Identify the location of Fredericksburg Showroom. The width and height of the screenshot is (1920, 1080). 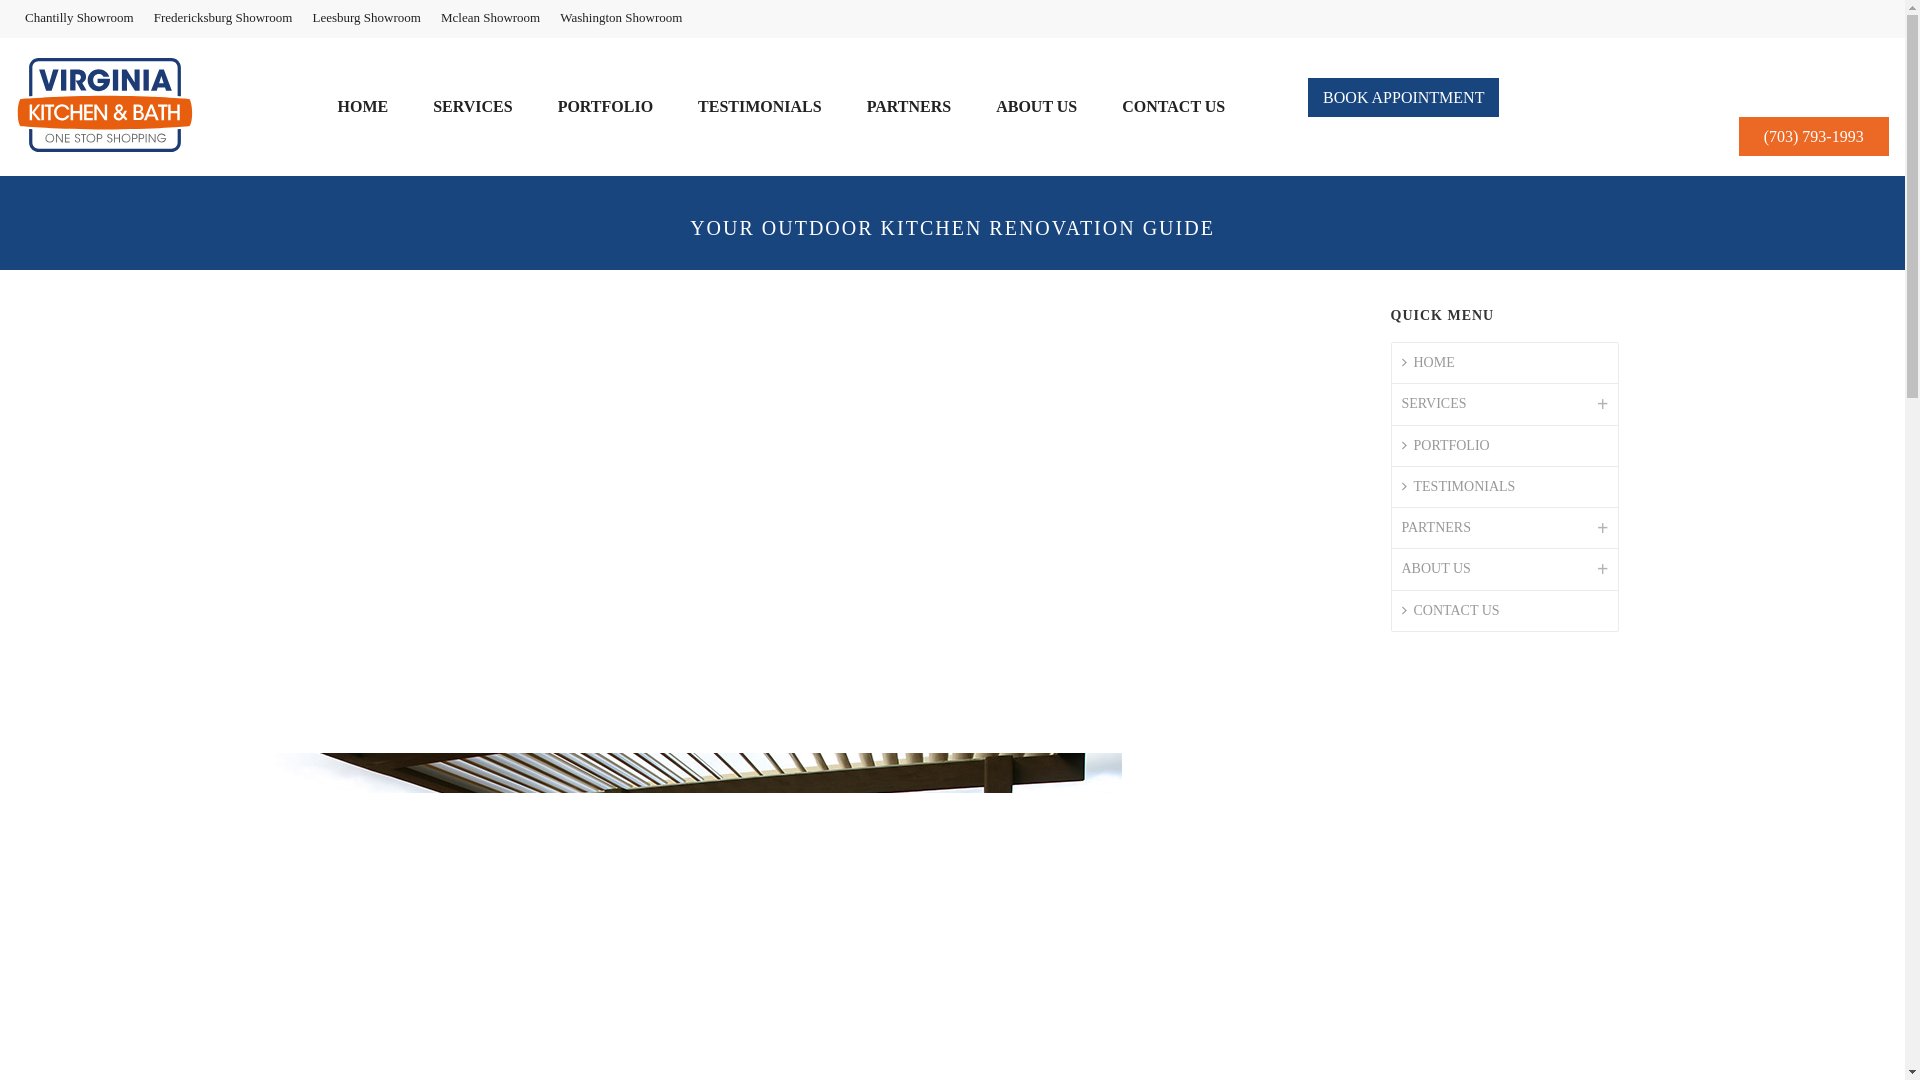
(224, 18).